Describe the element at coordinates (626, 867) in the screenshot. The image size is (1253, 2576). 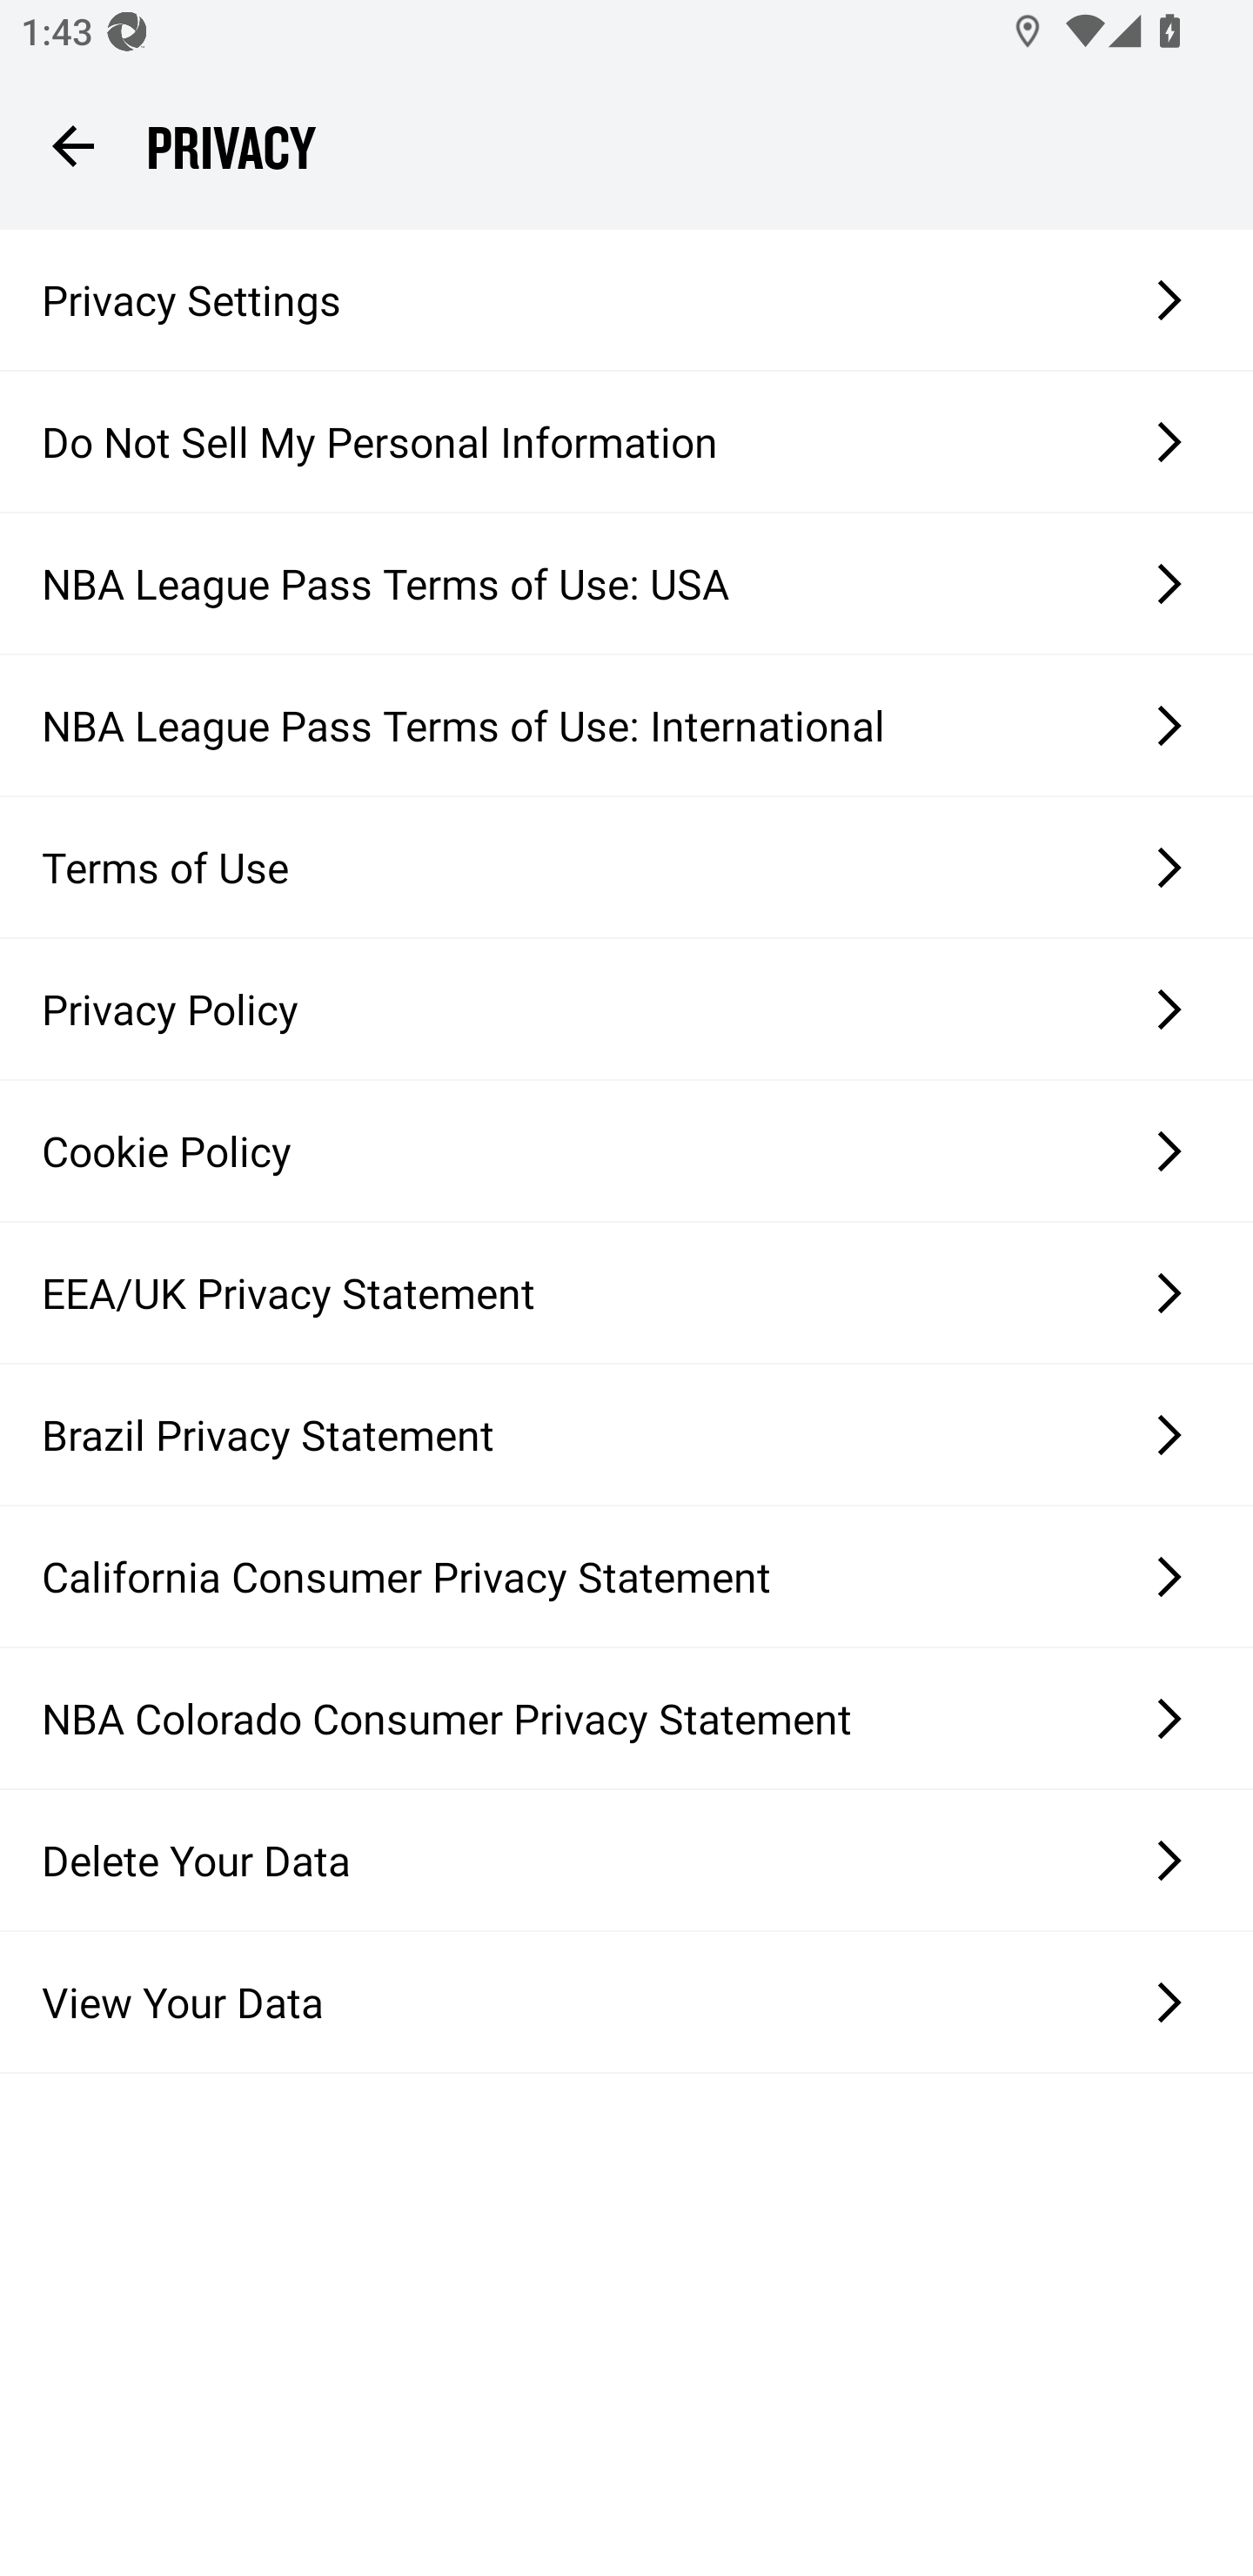
I see `Terms of Use` at that location.